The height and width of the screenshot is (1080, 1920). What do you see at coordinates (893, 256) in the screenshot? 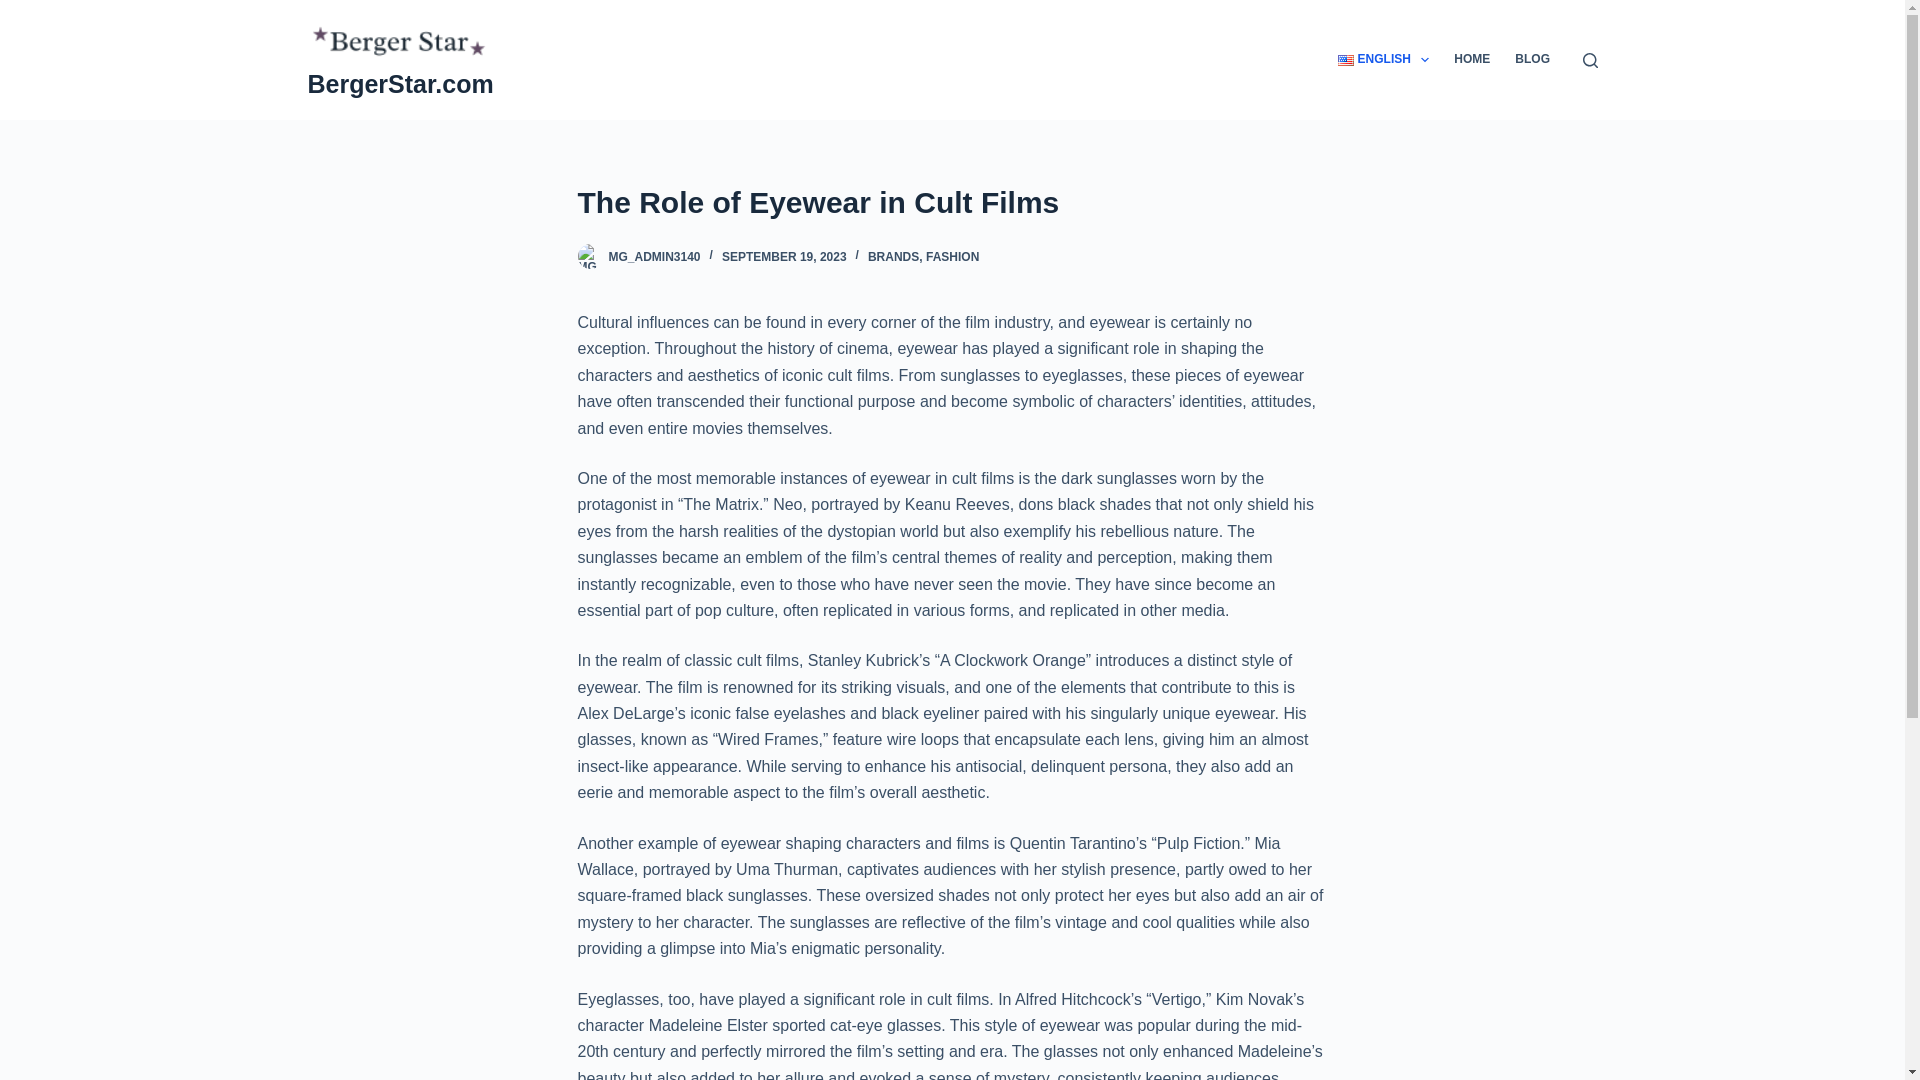
I see `BRANDS` at bounding box center [893, 256].